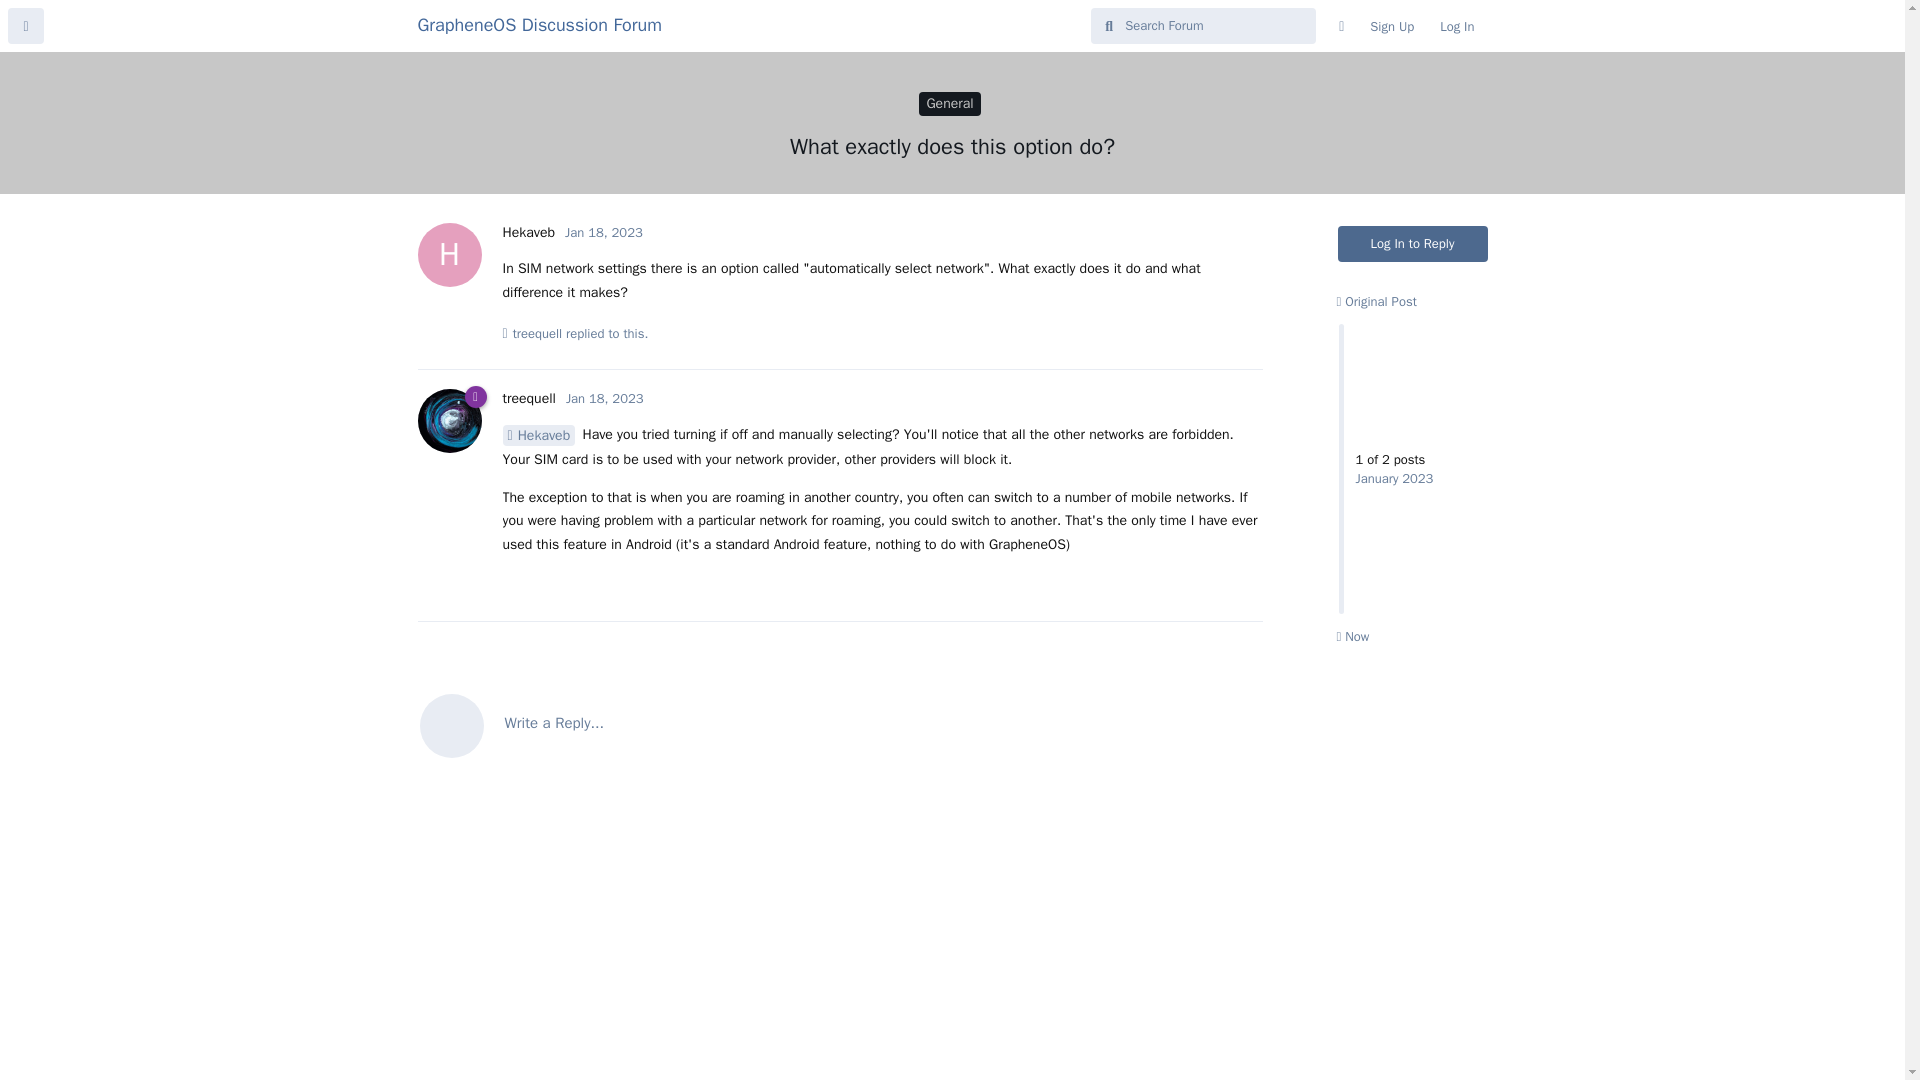 The height and width of the screenshot is (1080, 1920). What do you see at coordinates (537, 334) in the screenshot?
I see `treequell` at bounding box center [537, 334].